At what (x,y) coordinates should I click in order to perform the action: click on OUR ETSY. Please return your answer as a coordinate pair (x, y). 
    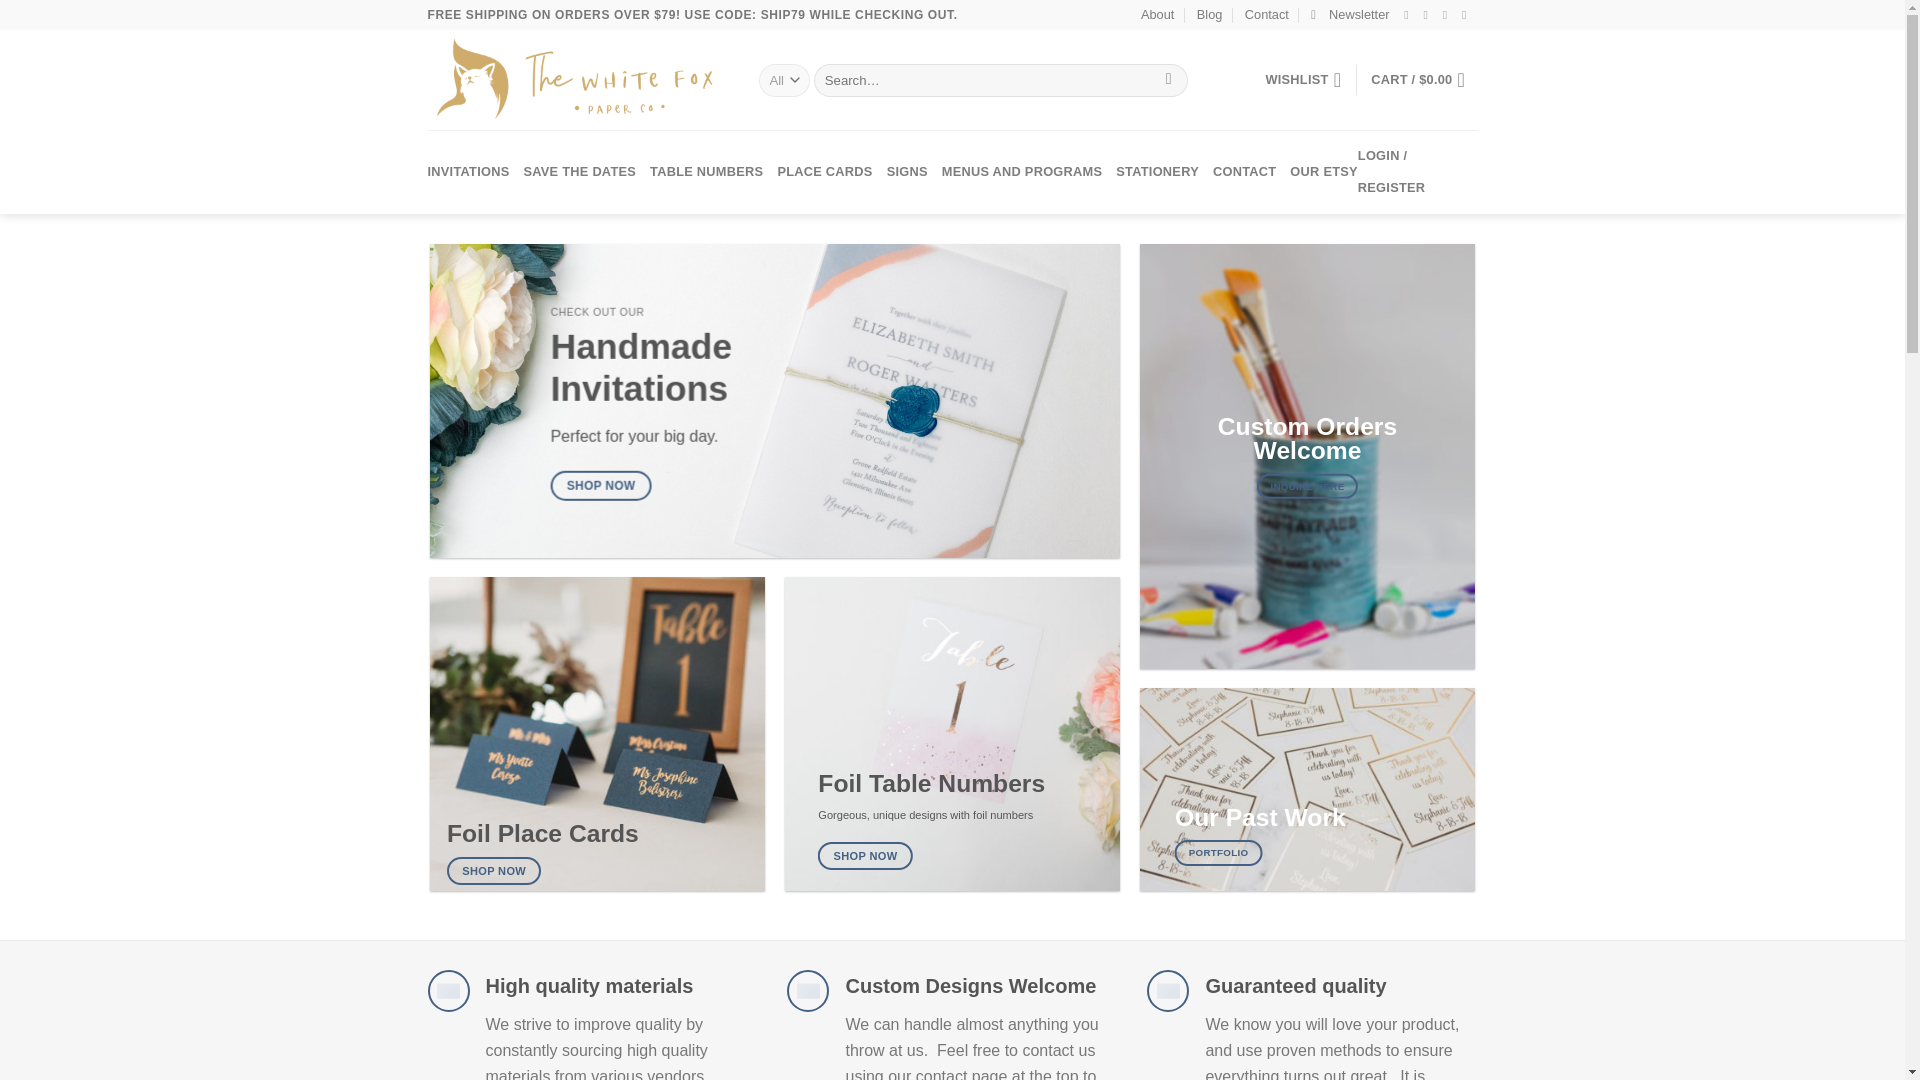
    Looking at the image, I should click on (1324, 171).